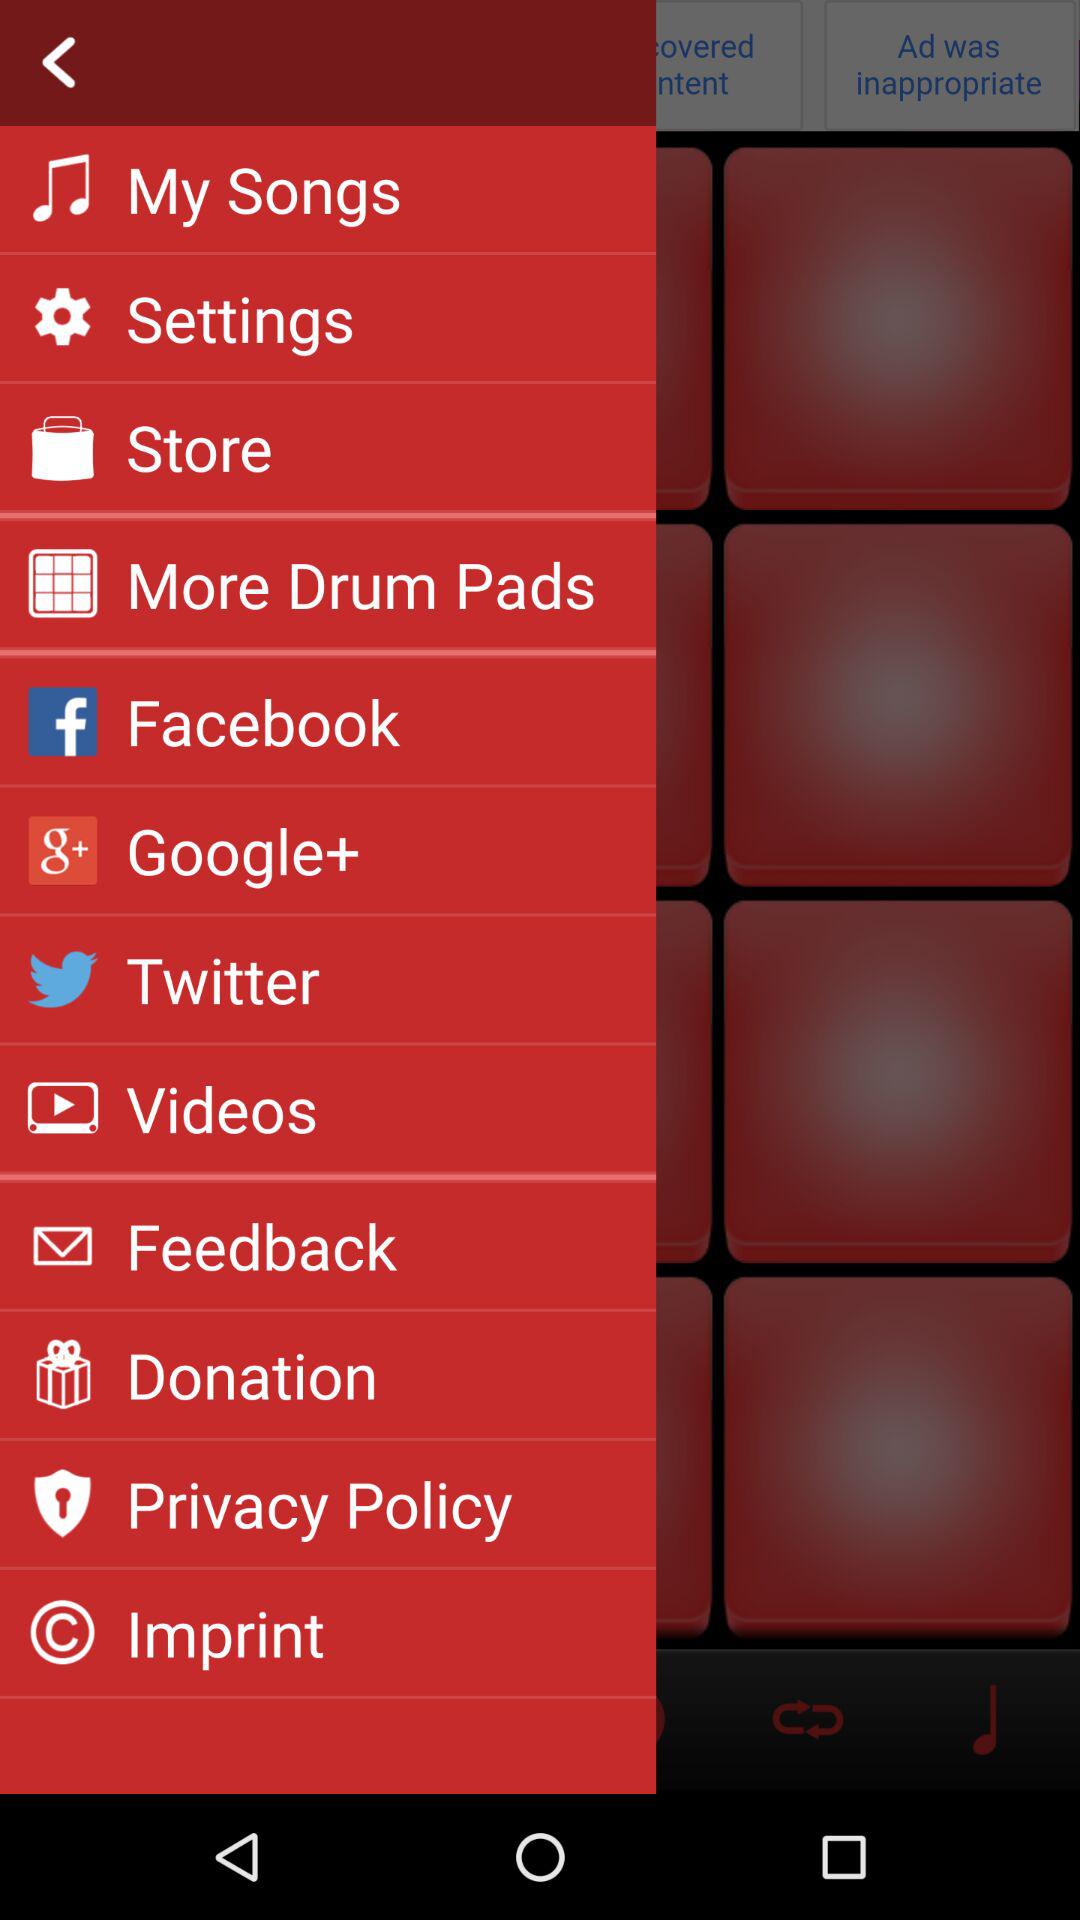 The height and width of the screenshot is (1920, 1080). I want to click on return back, so click(540, 66).